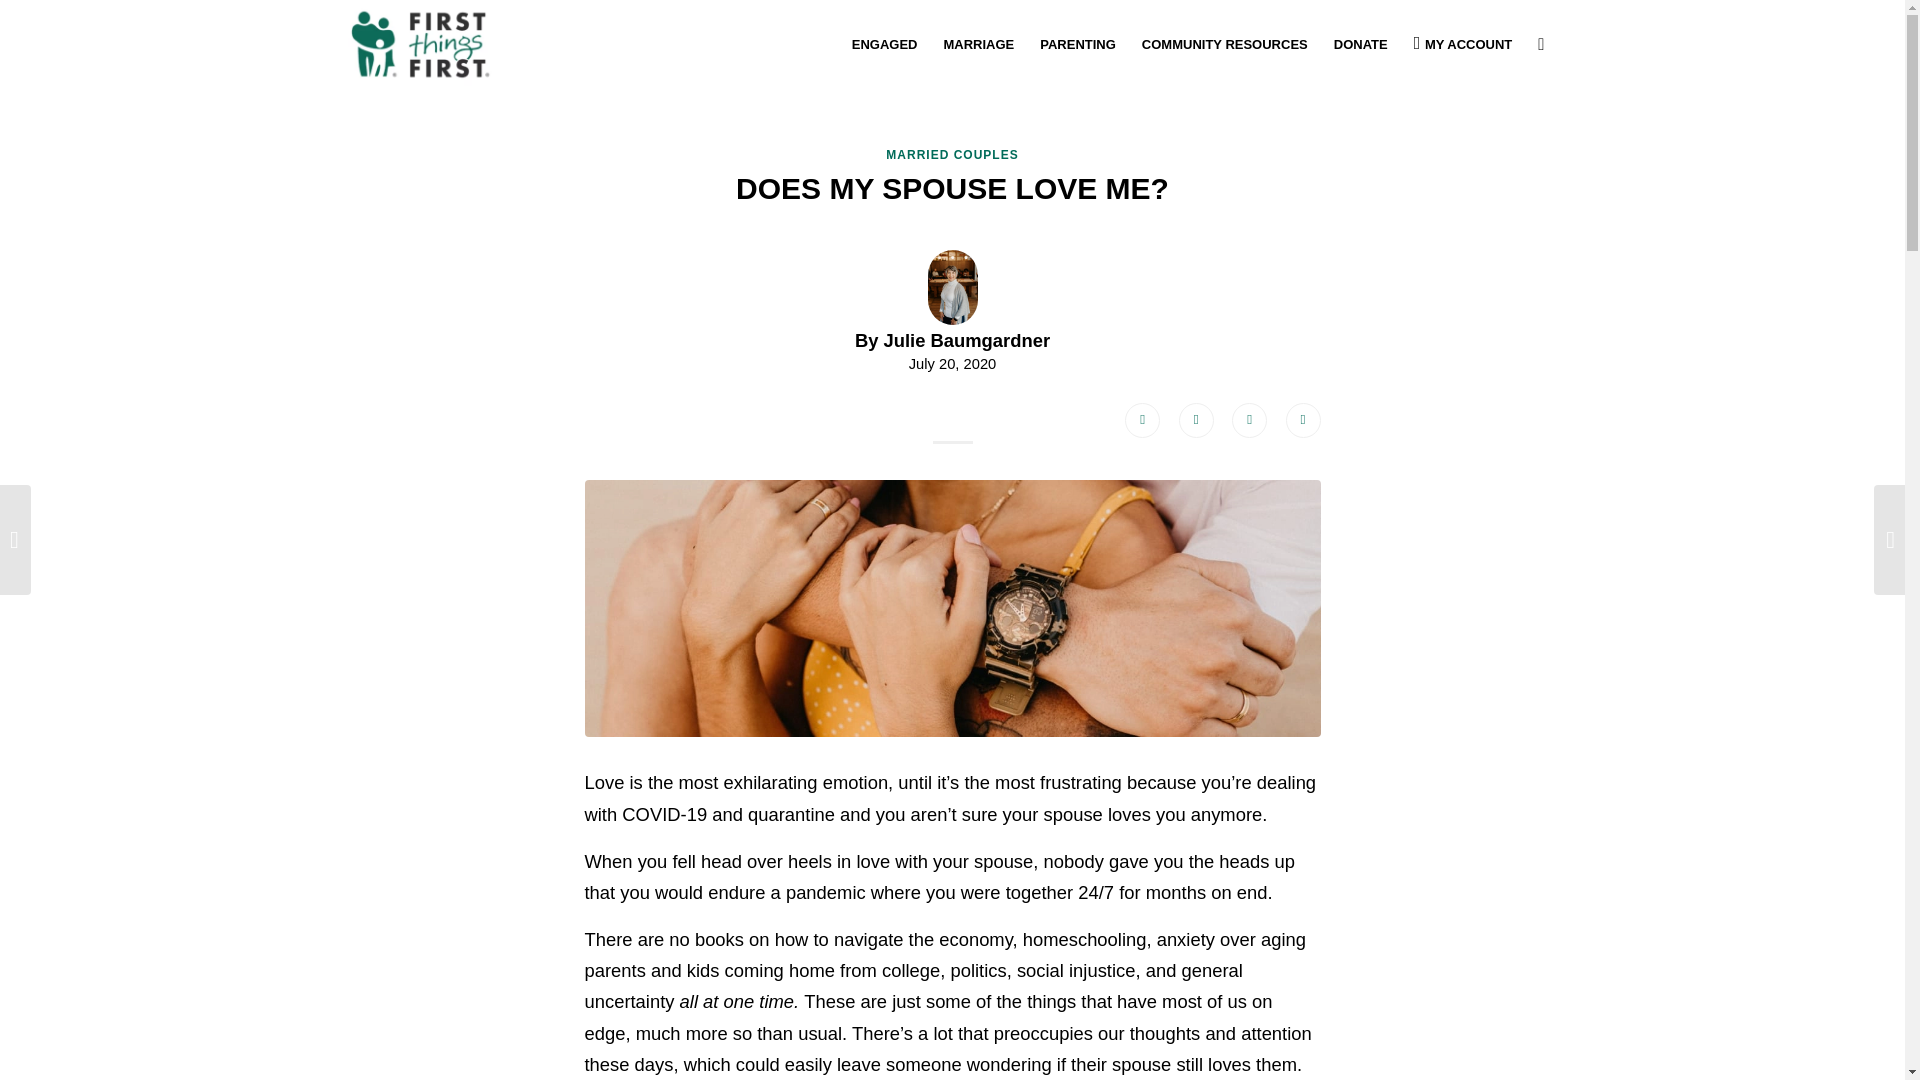 Image resolution: width=1920 pixels, height=1080 pixels. I want to click on Share on LinkedIn, so click(1250, 420).